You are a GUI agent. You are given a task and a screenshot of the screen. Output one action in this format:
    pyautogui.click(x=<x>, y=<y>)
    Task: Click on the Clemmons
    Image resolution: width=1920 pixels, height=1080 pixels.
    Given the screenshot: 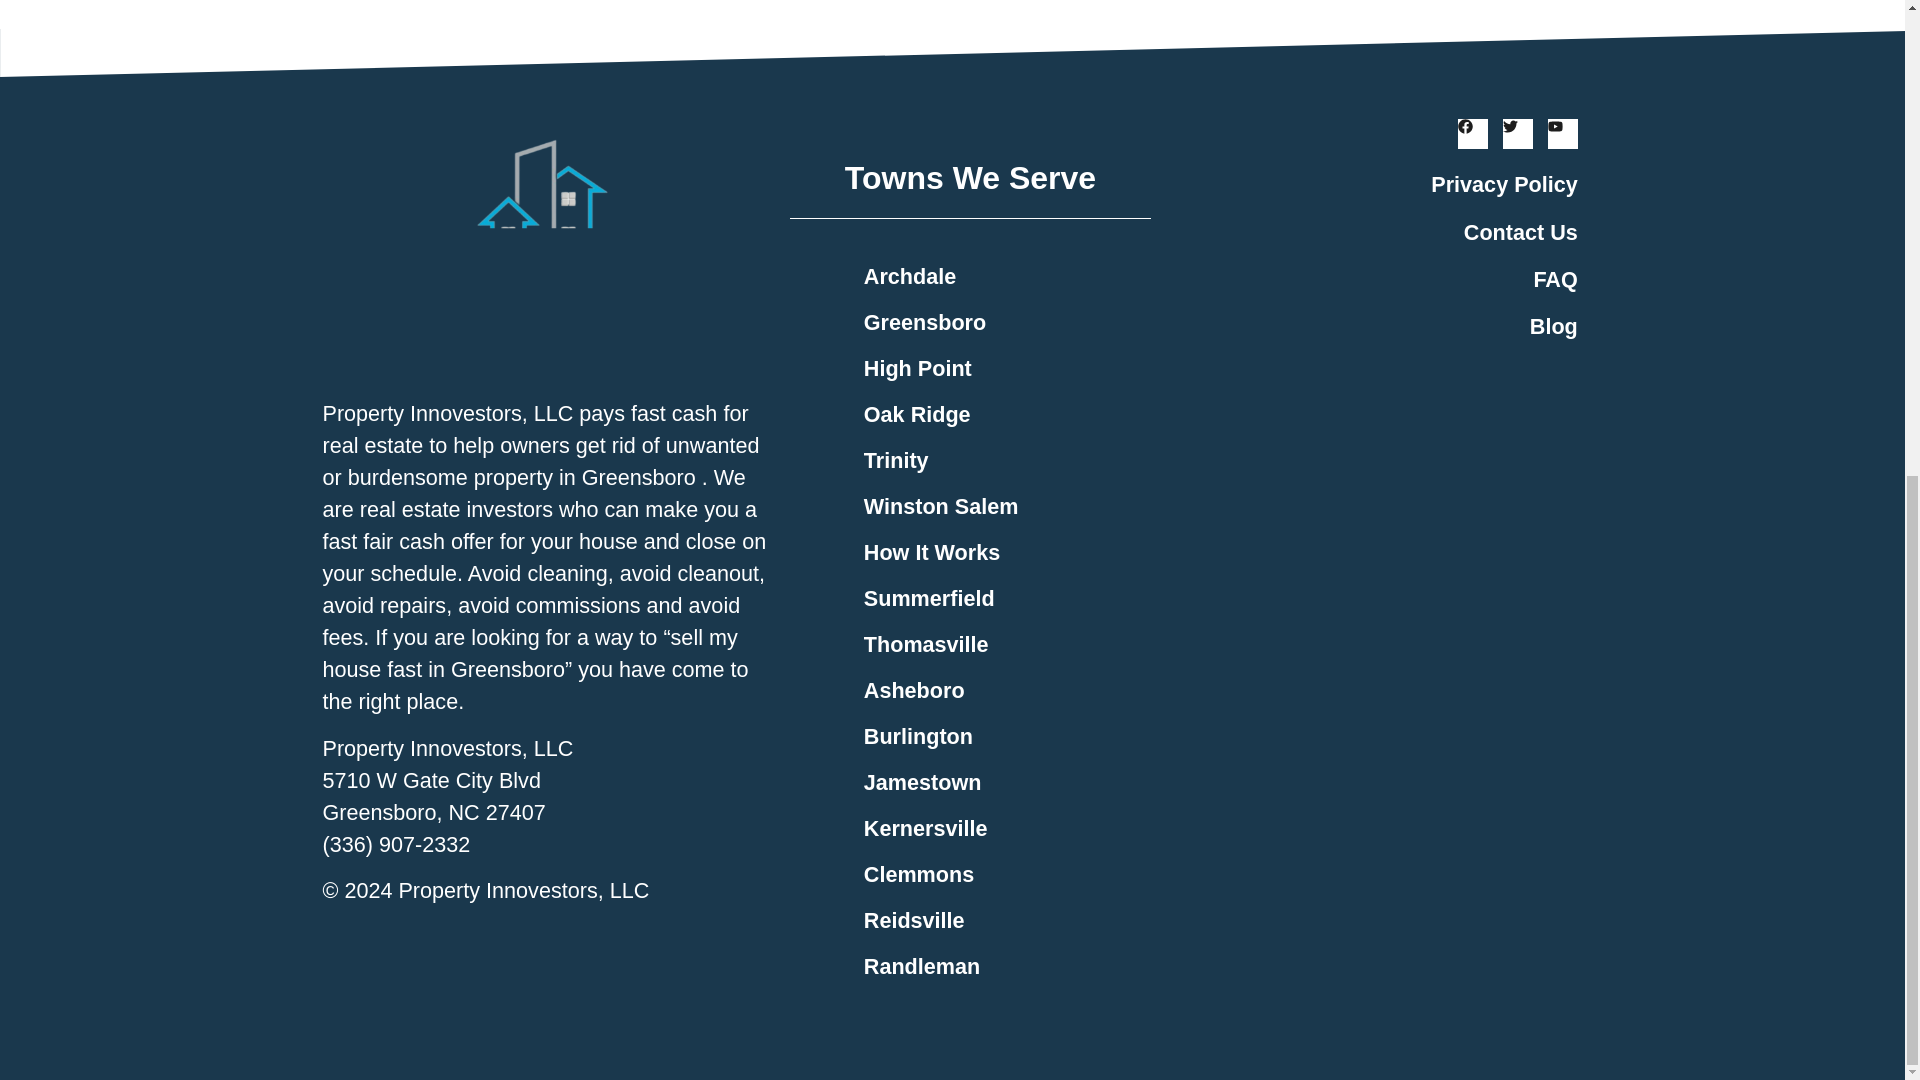 What is the action you would take?
    pyautogui.click(x=997, y=874)
    